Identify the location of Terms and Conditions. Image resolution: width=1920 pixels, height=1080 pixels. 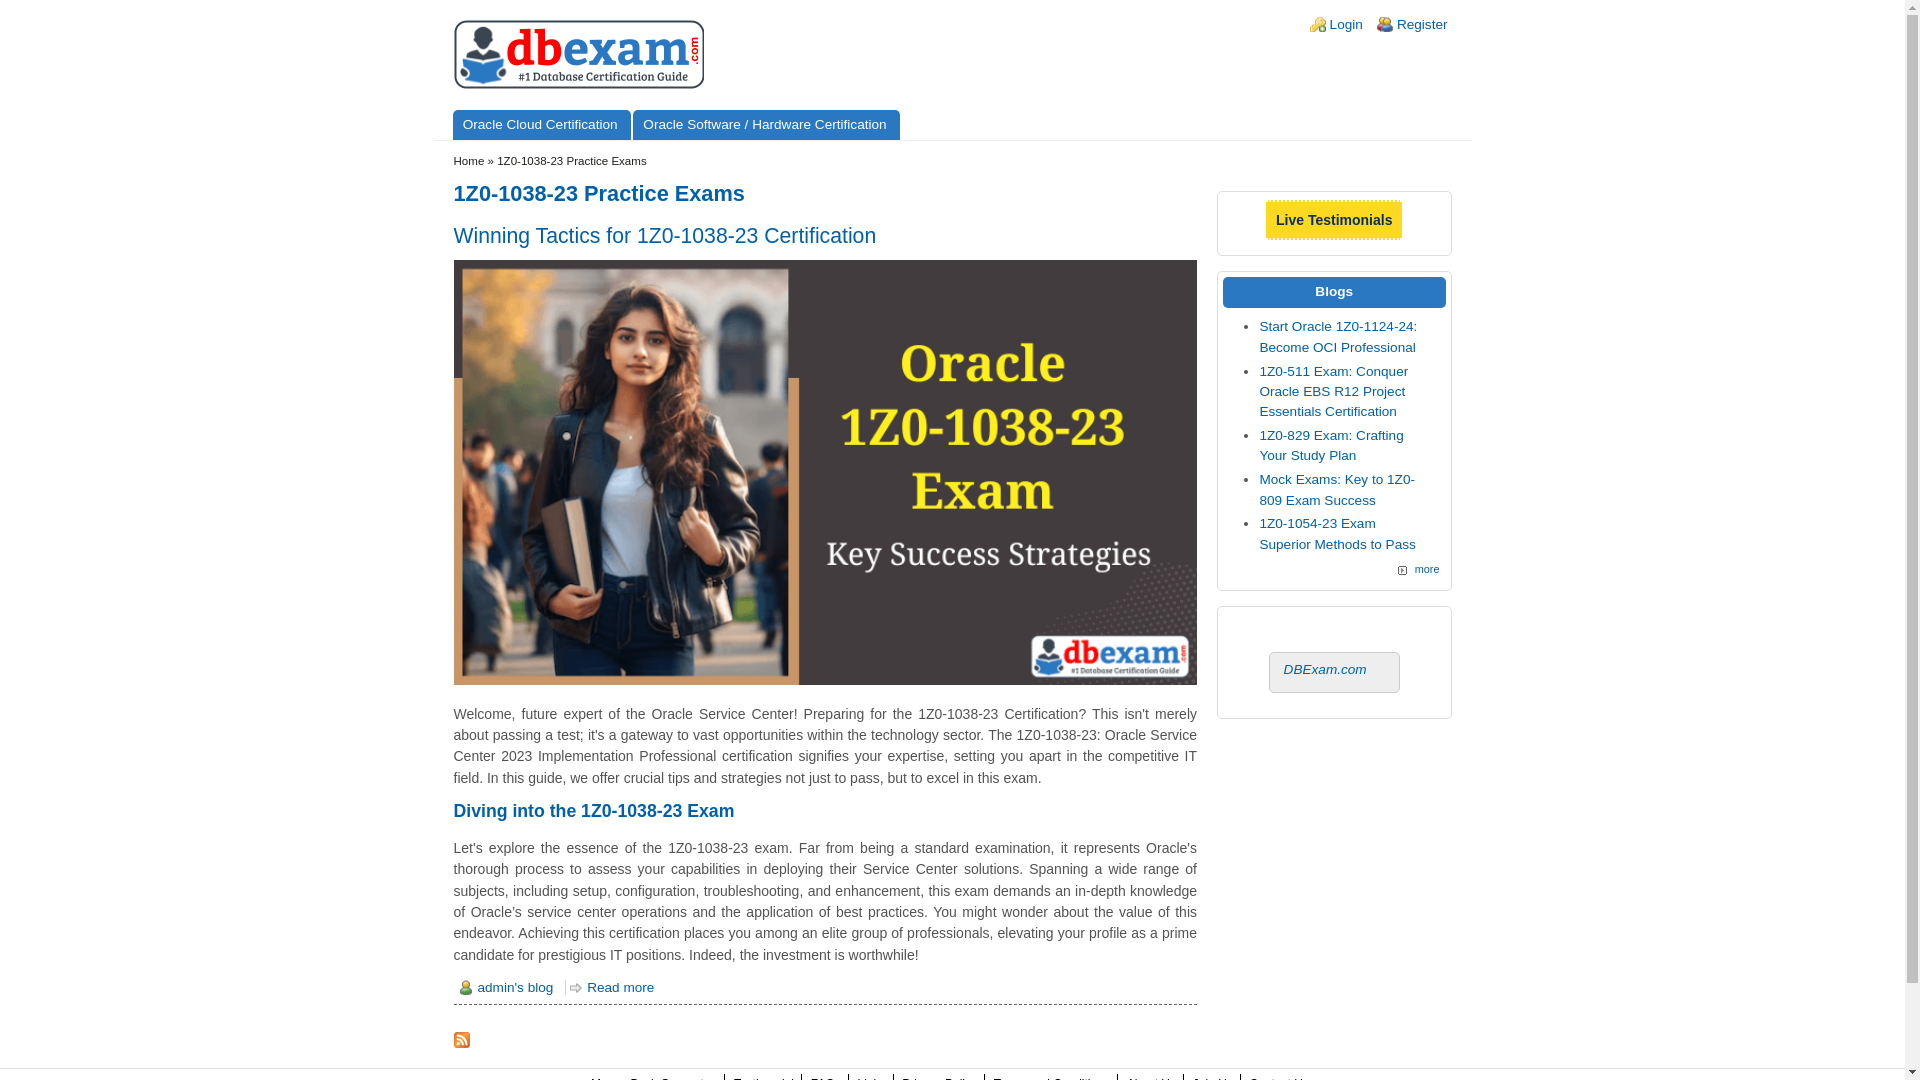
(1052, 1078).